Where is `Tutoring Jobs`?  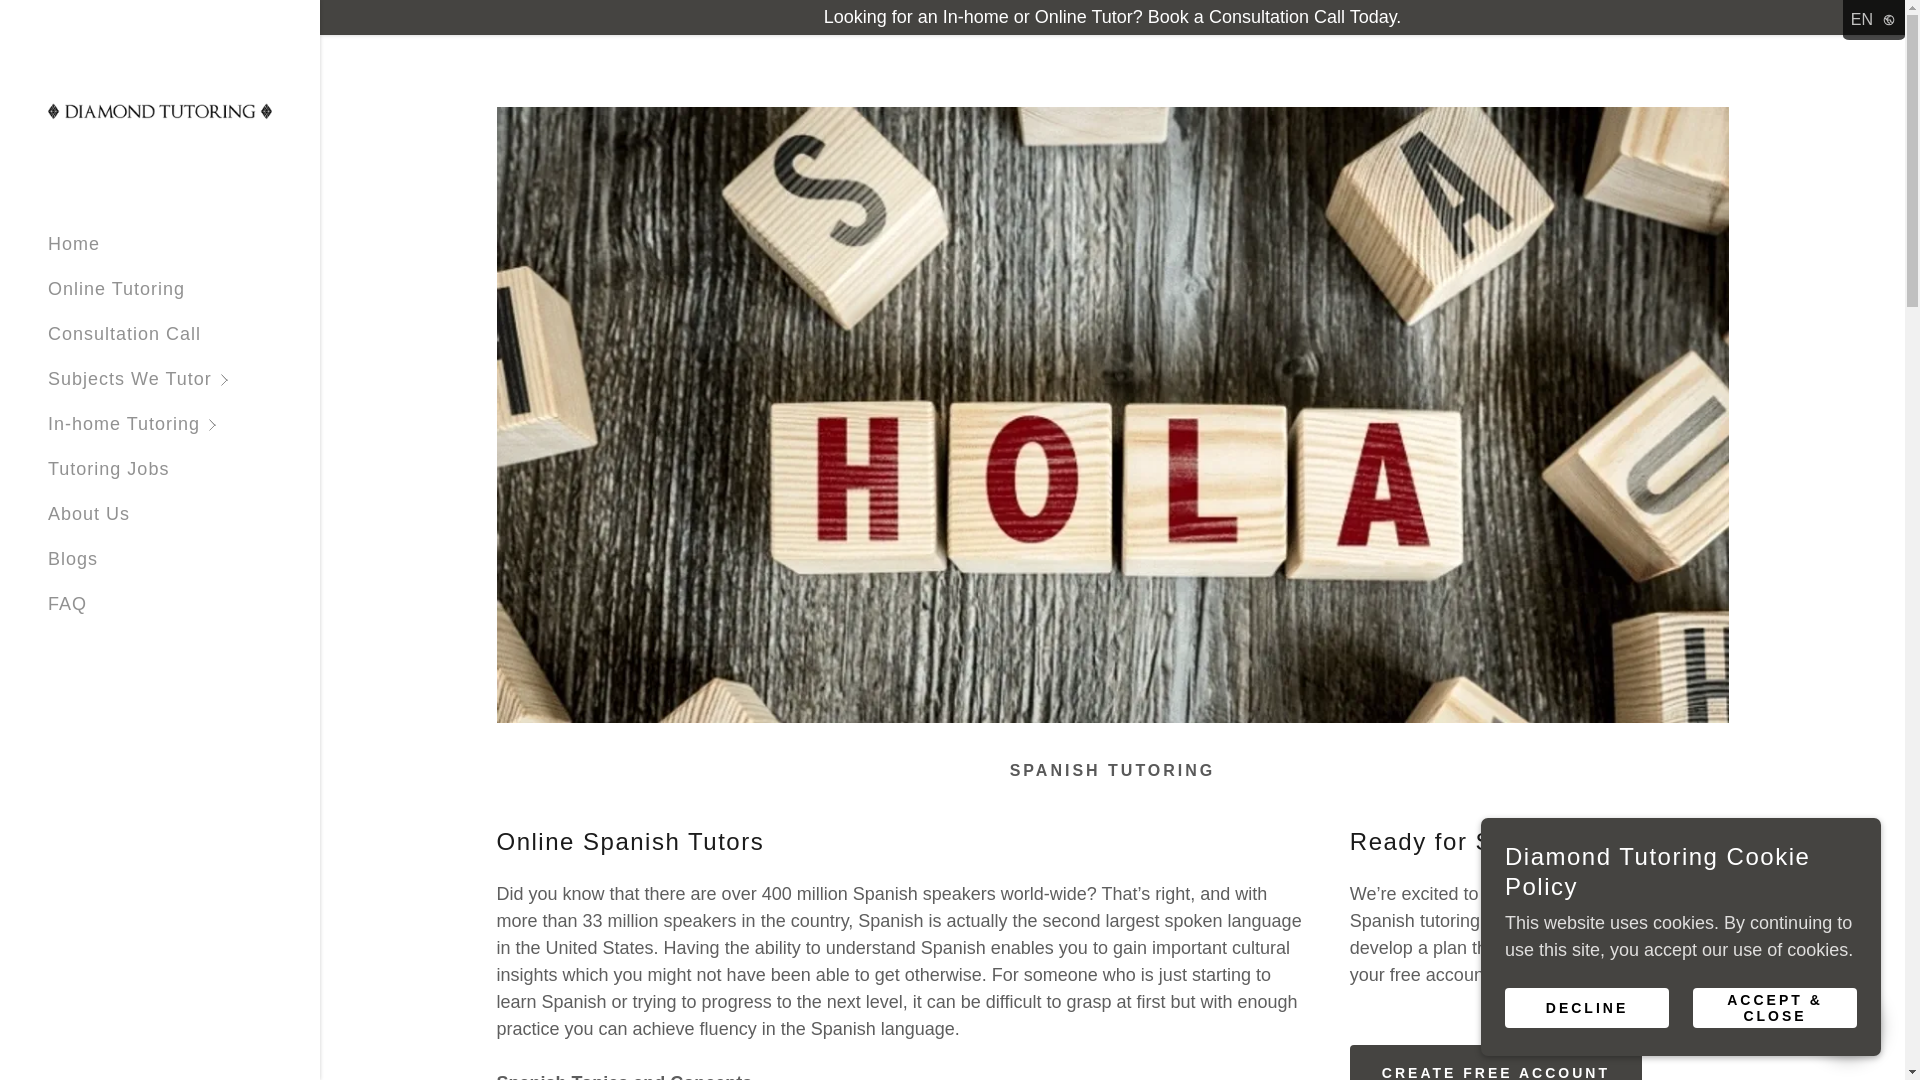
Tutoring Jobs is located at coordinates (108, 469).